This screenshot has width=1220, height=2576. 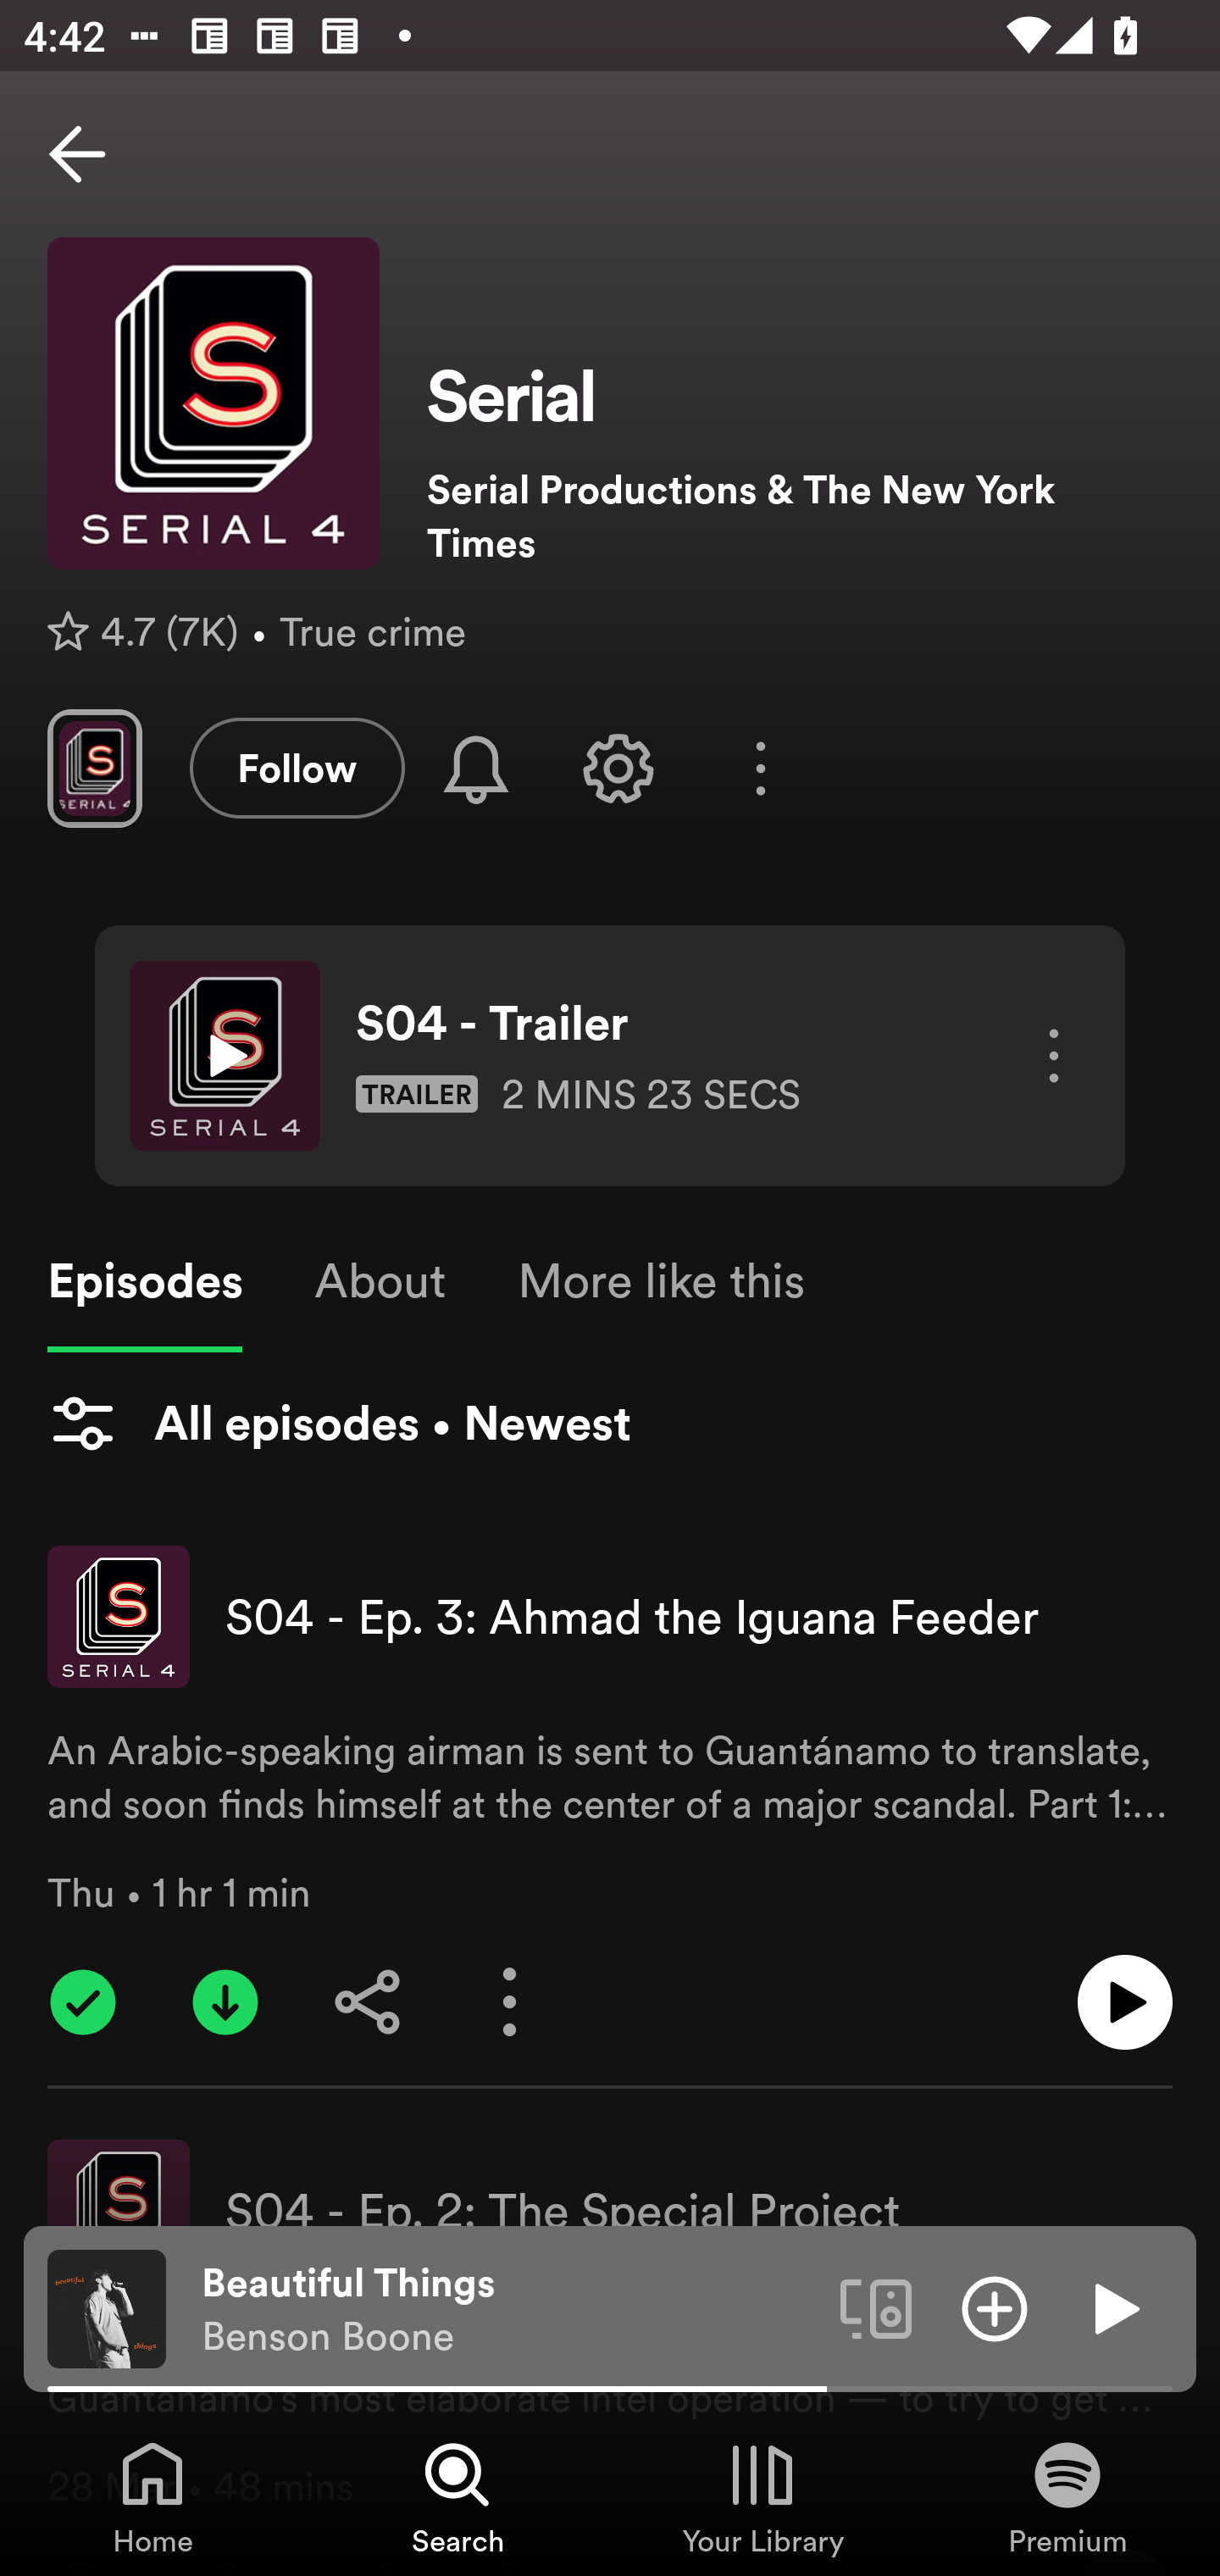 I want to click on All episodes • Newest, so click(x=339, y=1424).